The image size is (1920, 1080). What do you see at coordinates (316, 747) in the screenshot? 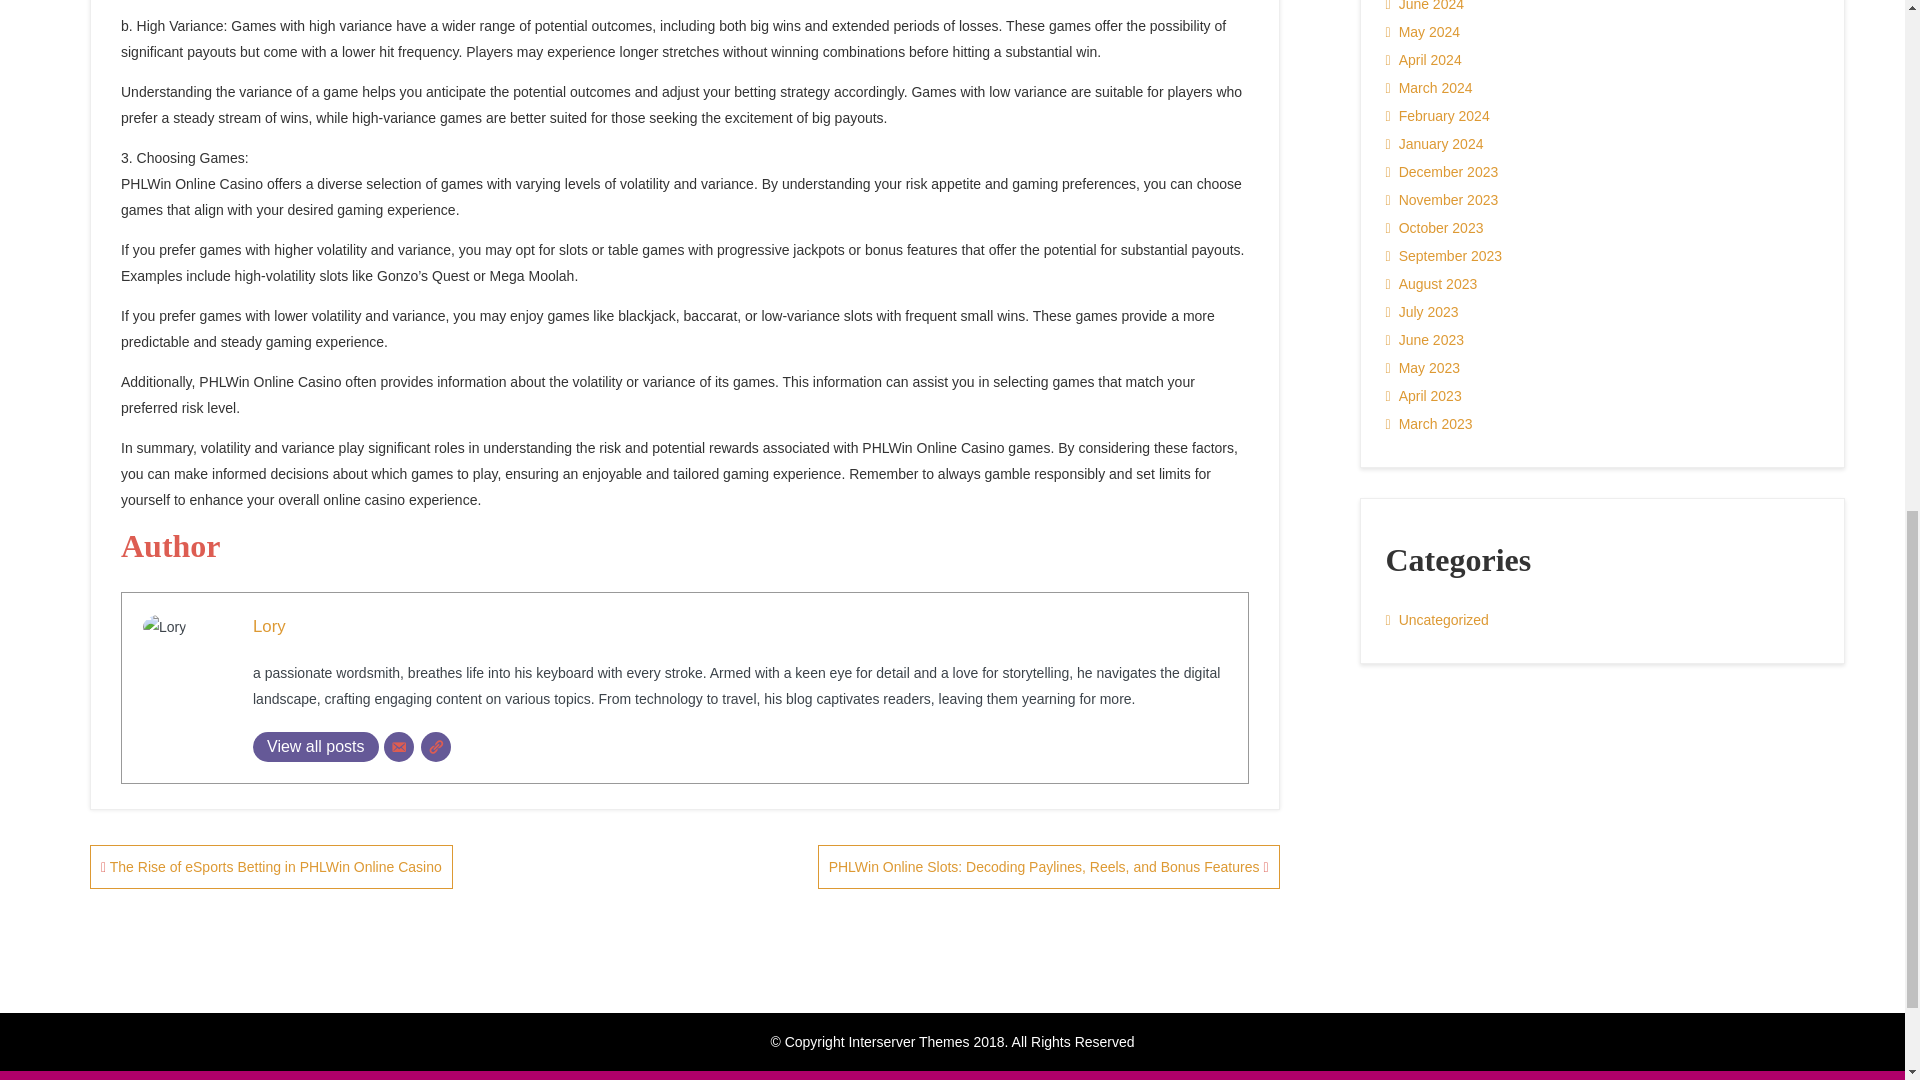
I see `View all posts` at bounding box center [316, 747].